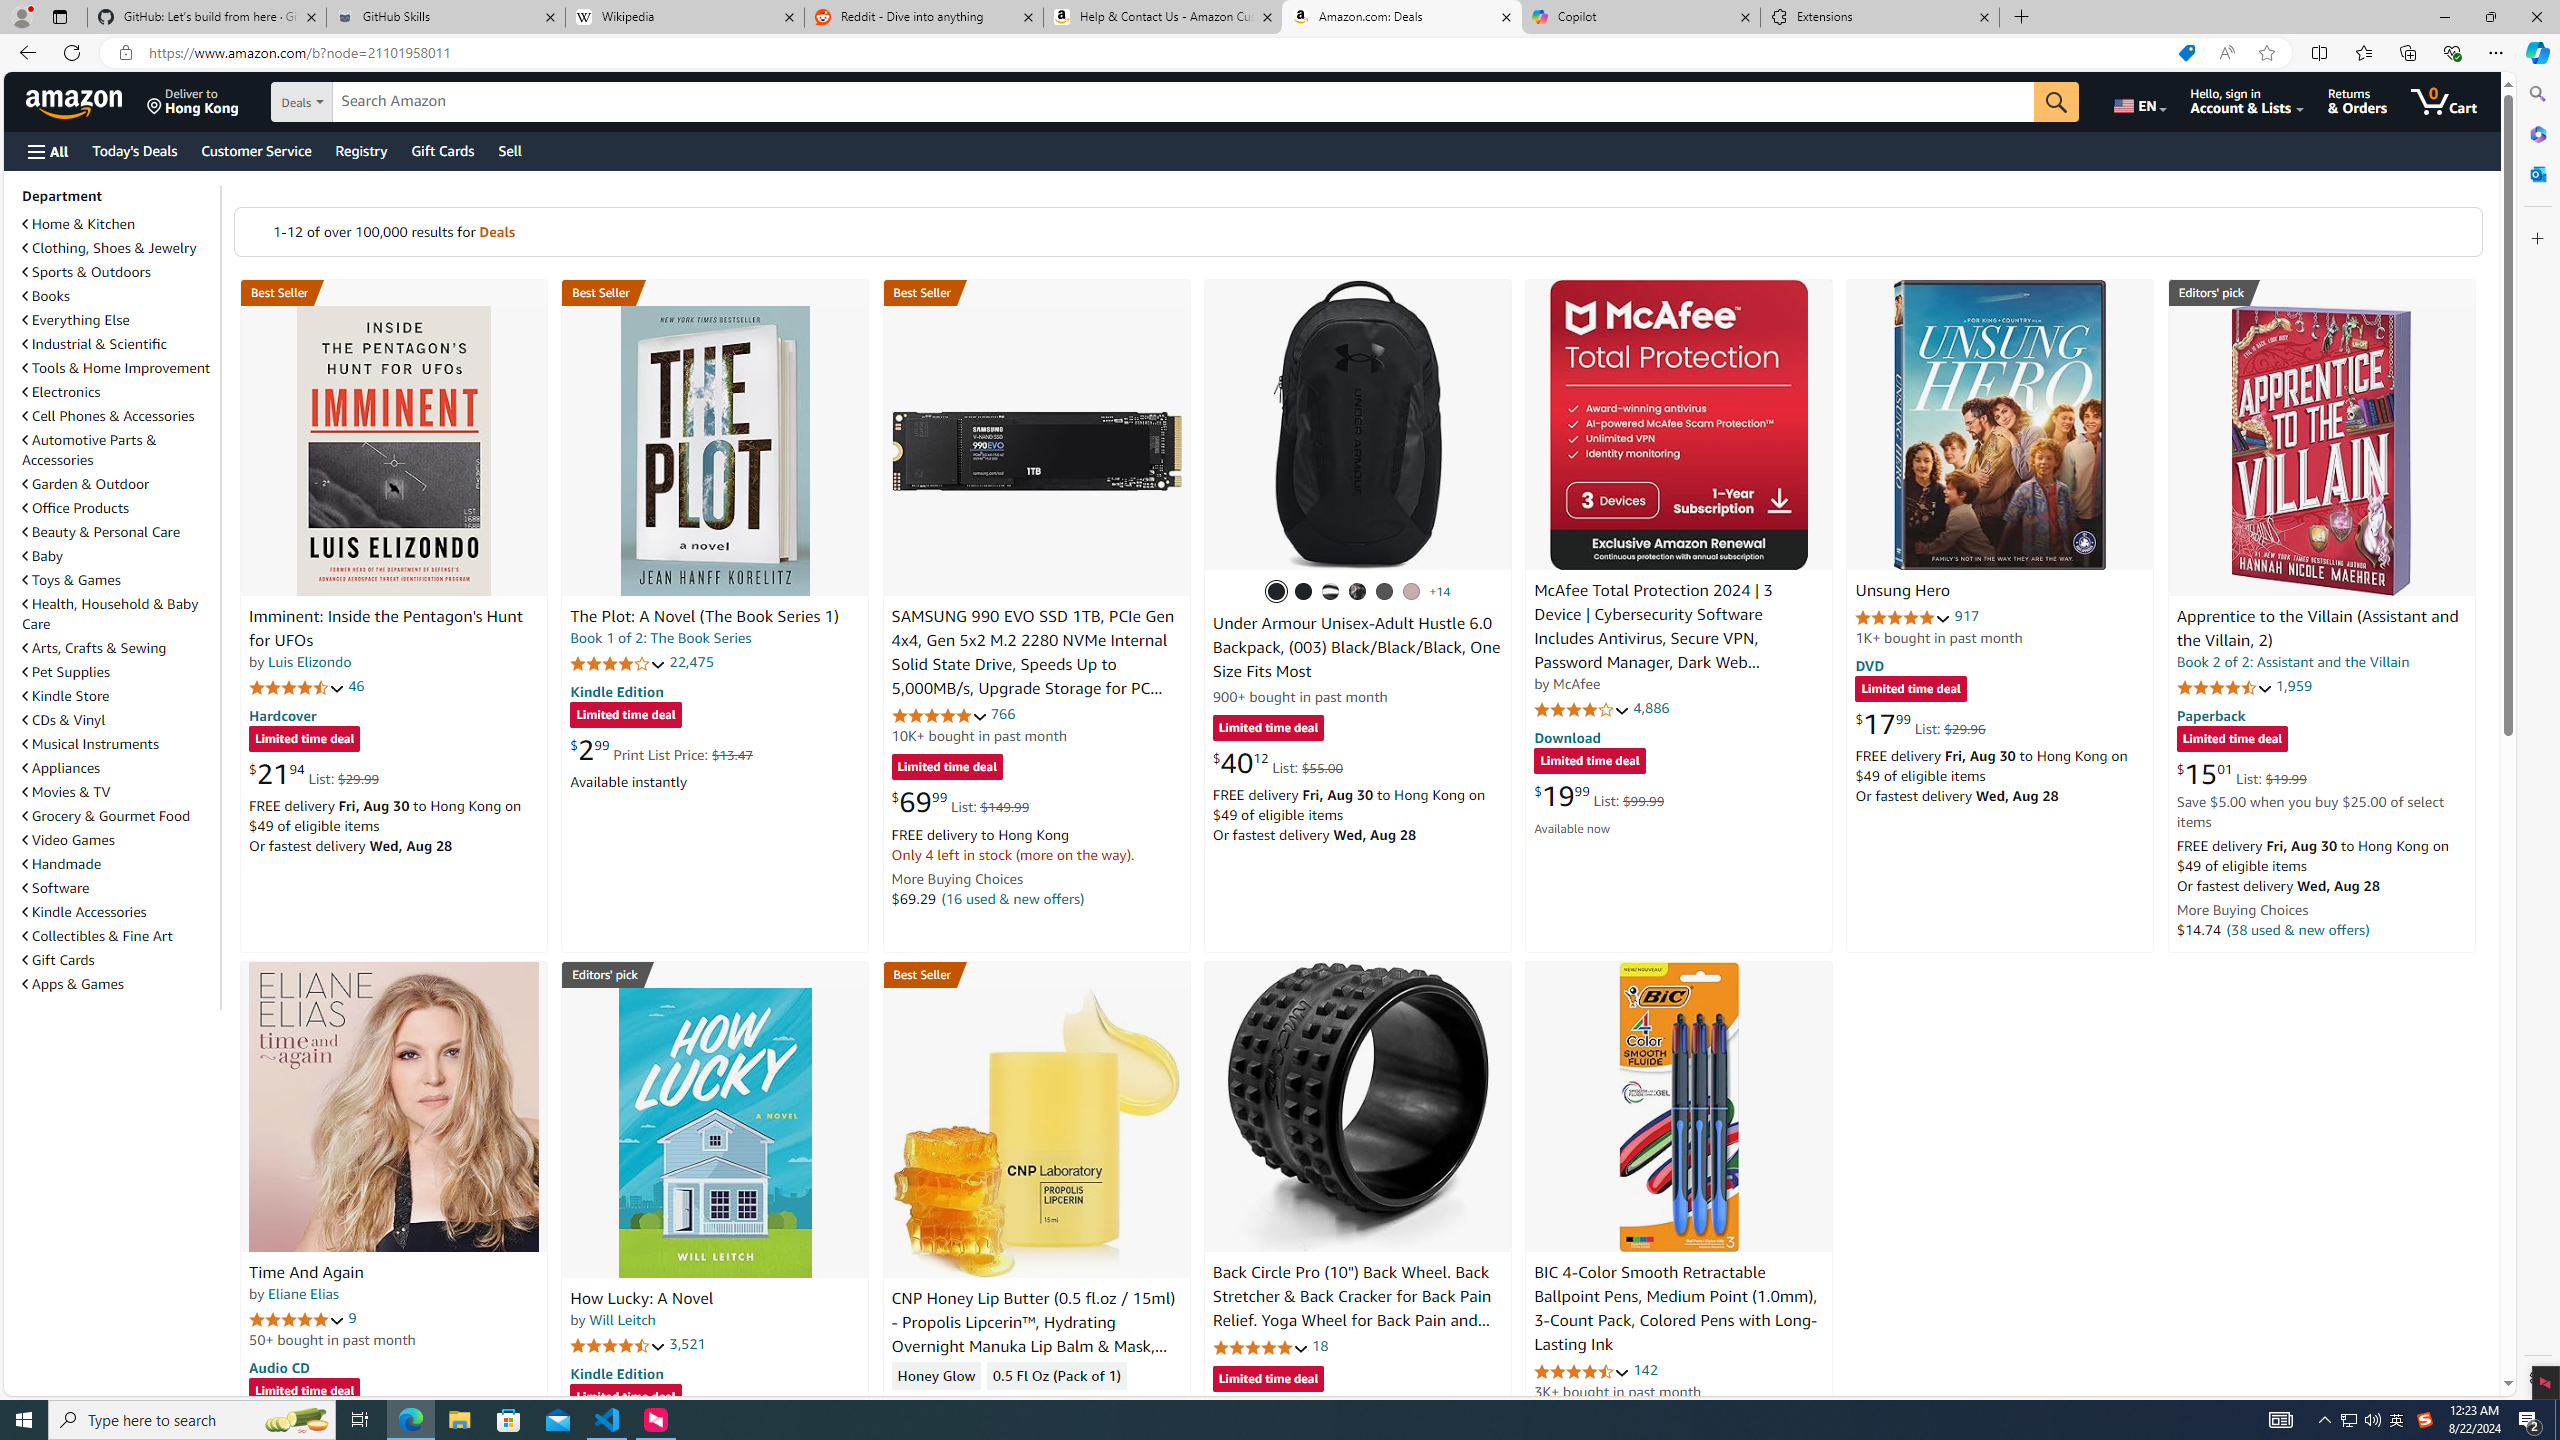 The height and width of the screenshot is (1440, 2560). What do you see at coordinates (119, 391) in the screenshot?
I see `Electronics` at bounding box center [119, 391].